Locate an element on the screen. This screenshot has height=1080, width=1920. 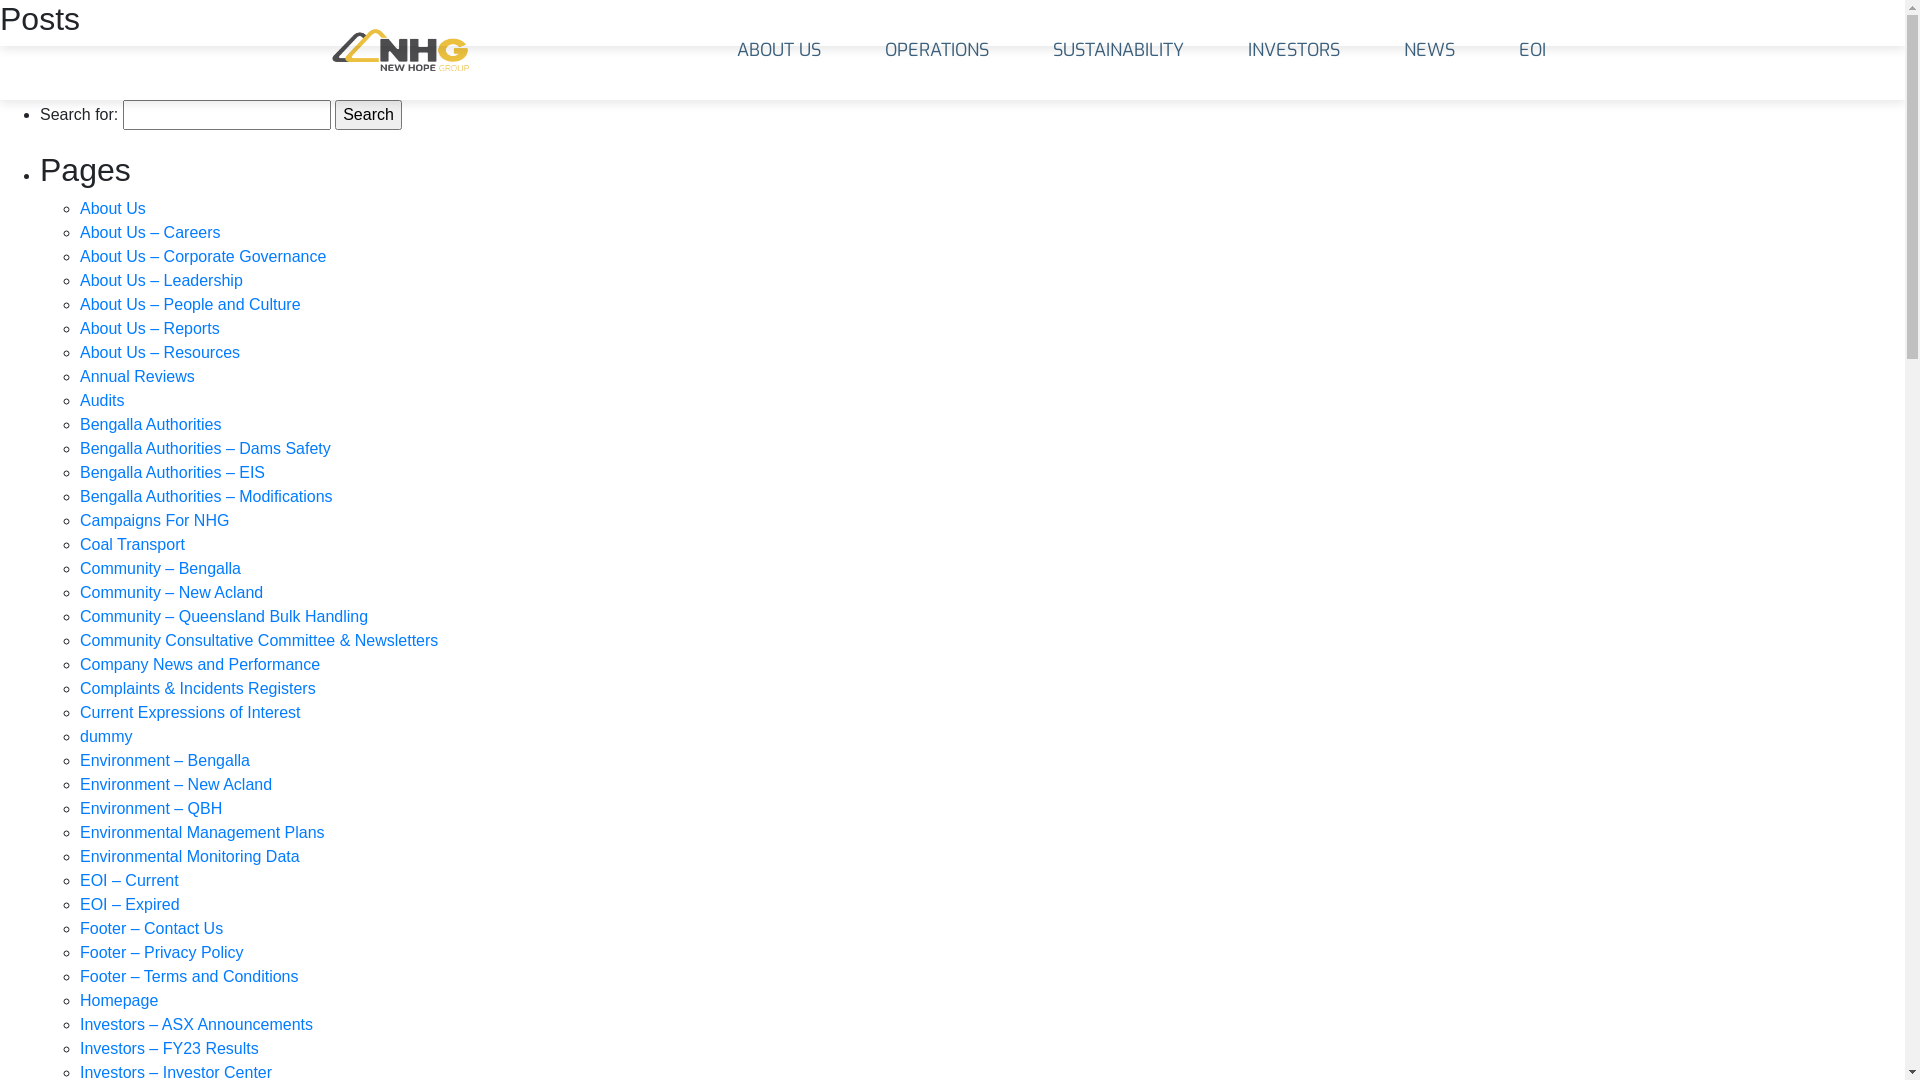
Homepage is located at coordinates (119, 1000).